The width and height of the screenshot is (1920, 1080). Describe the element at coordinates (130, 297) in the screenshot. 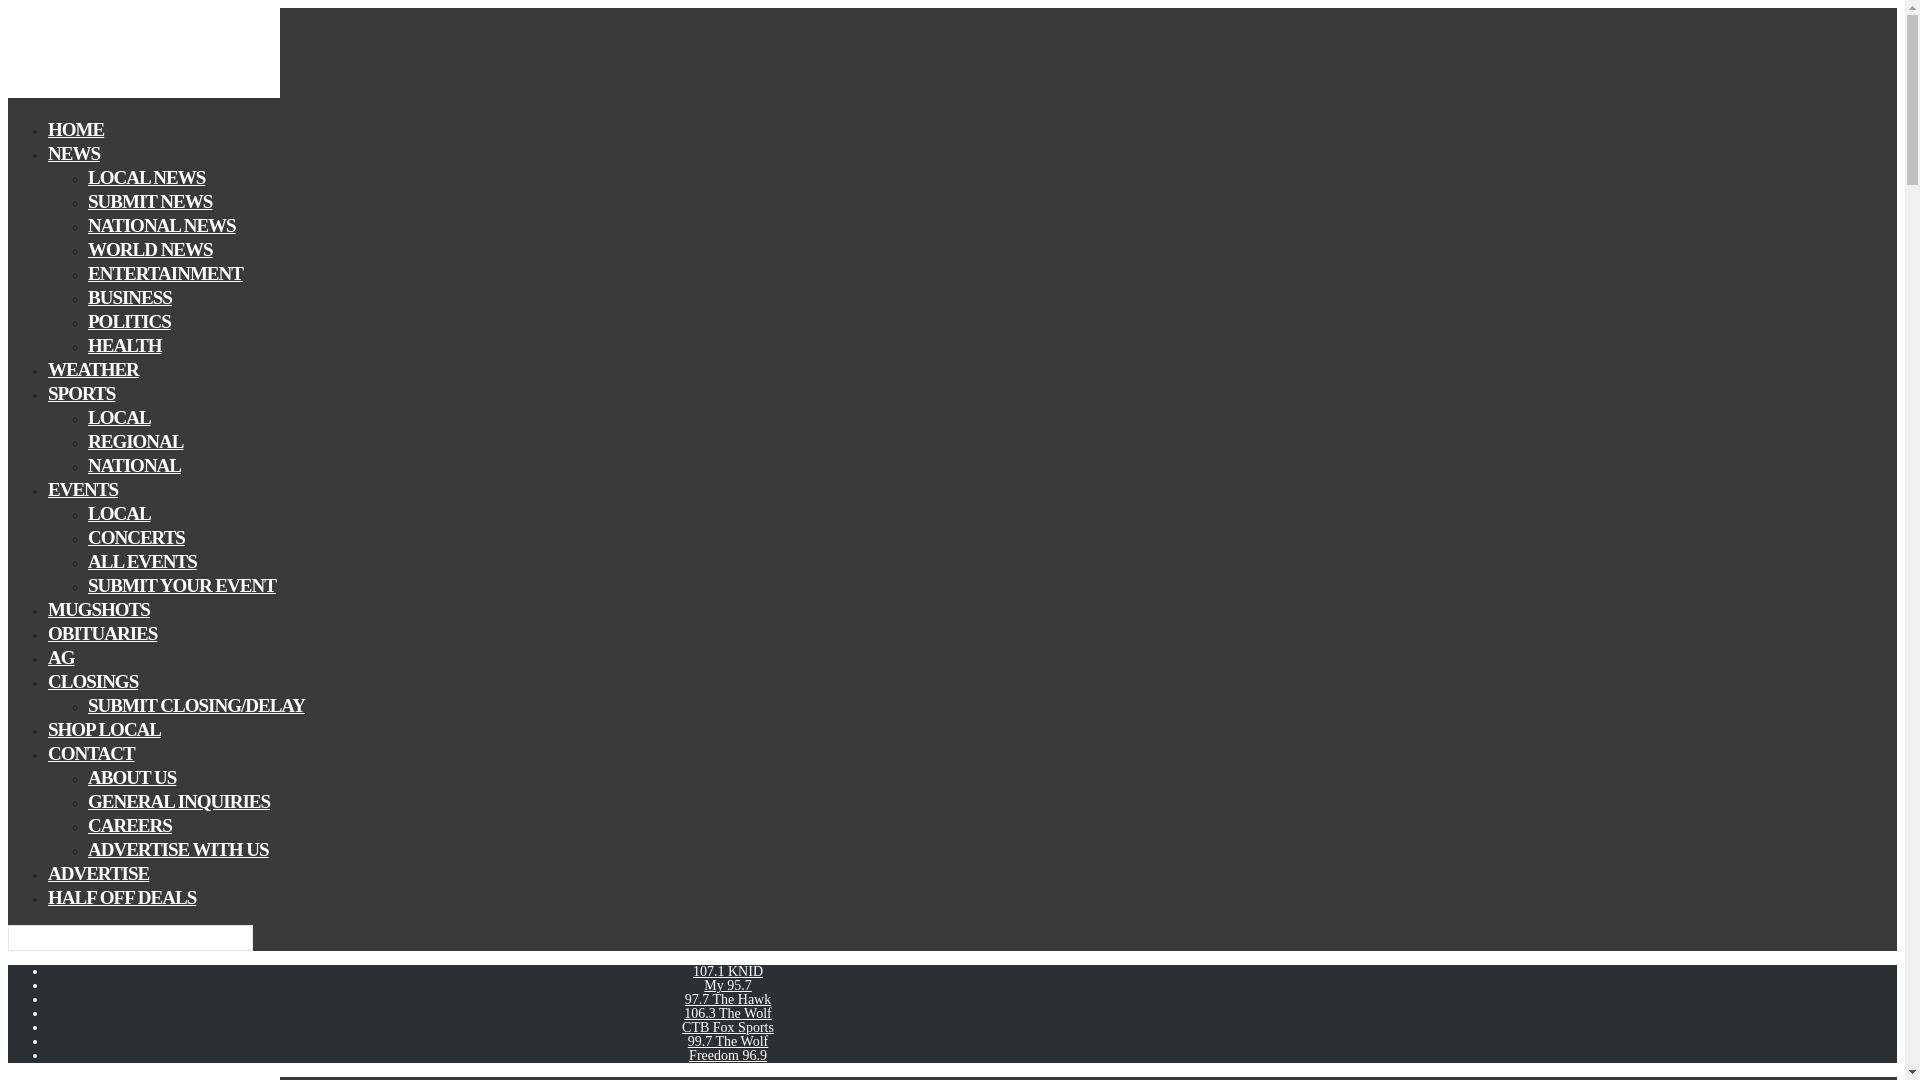

I see `BUSINESS` at that location.